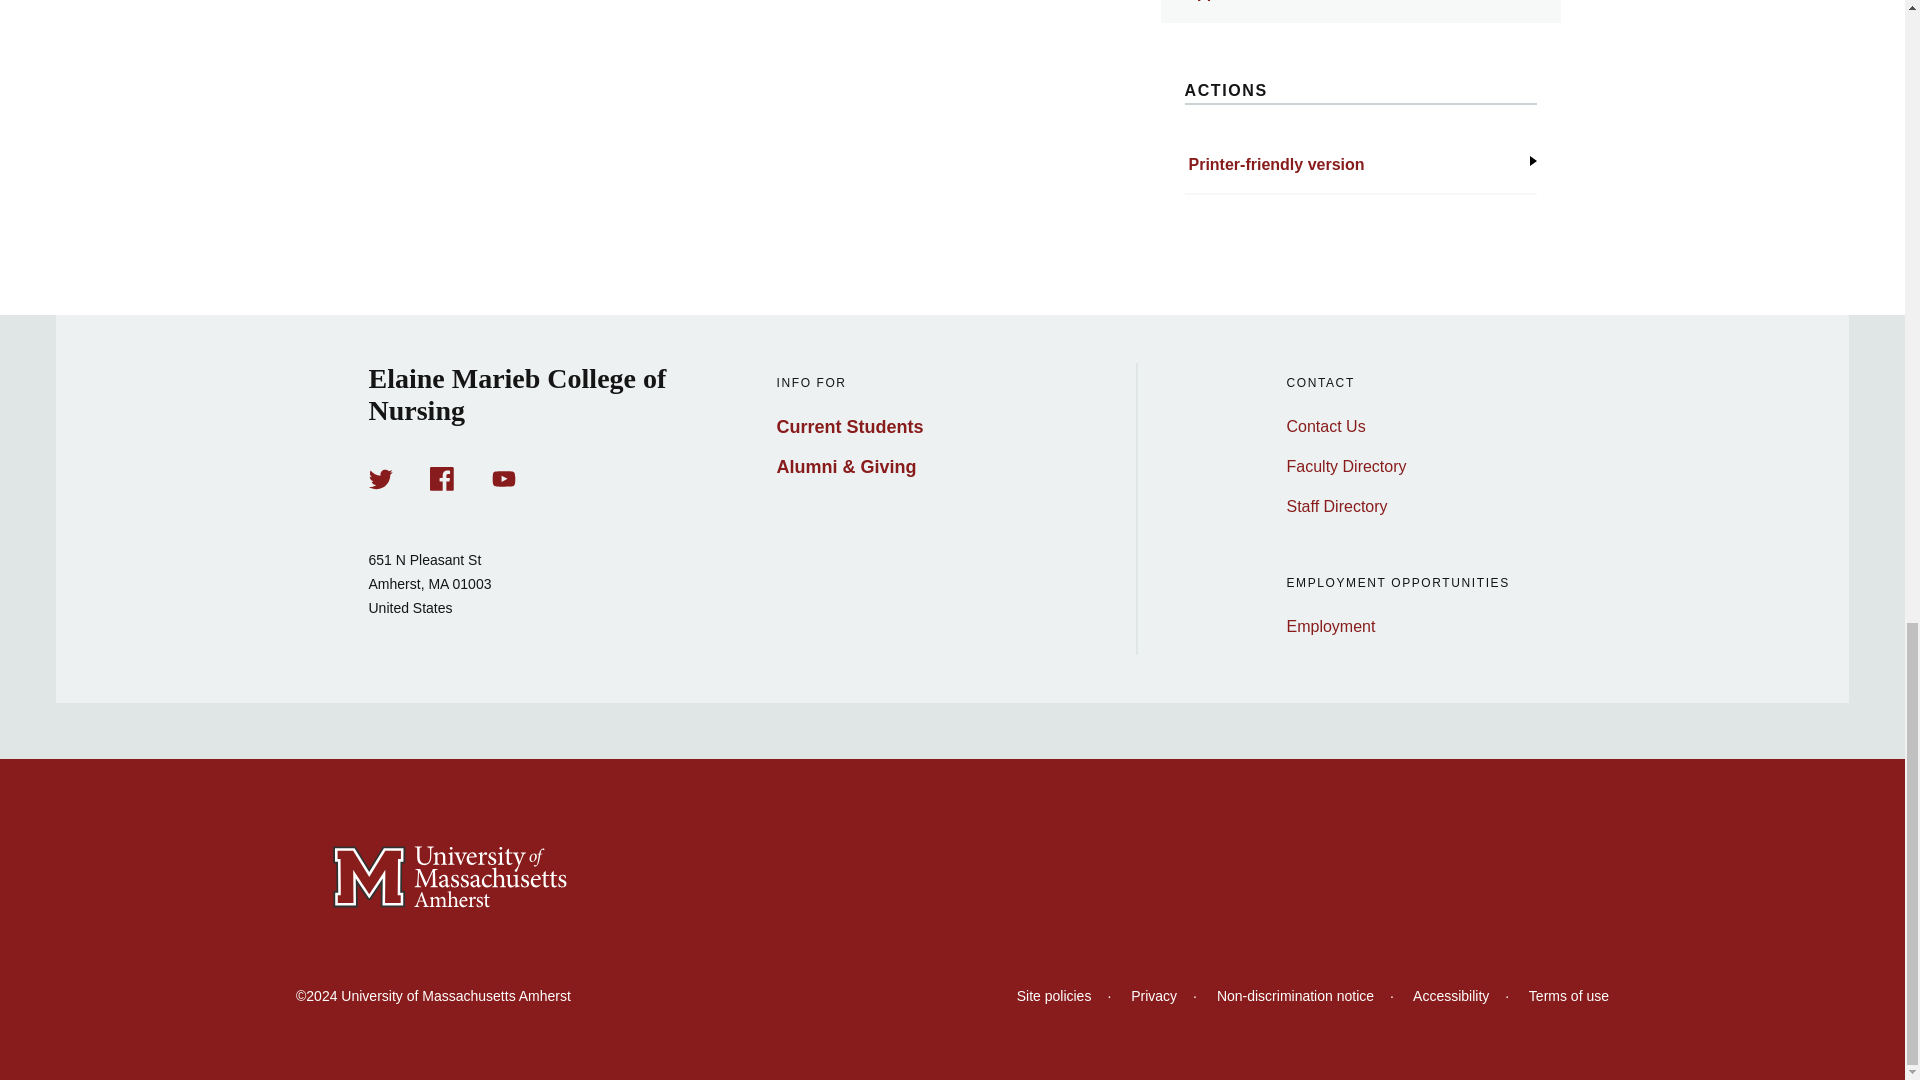 The height and width of the screenshot is (1080, 1920). I want to click on Find us on Twitter, so click(380, 478).